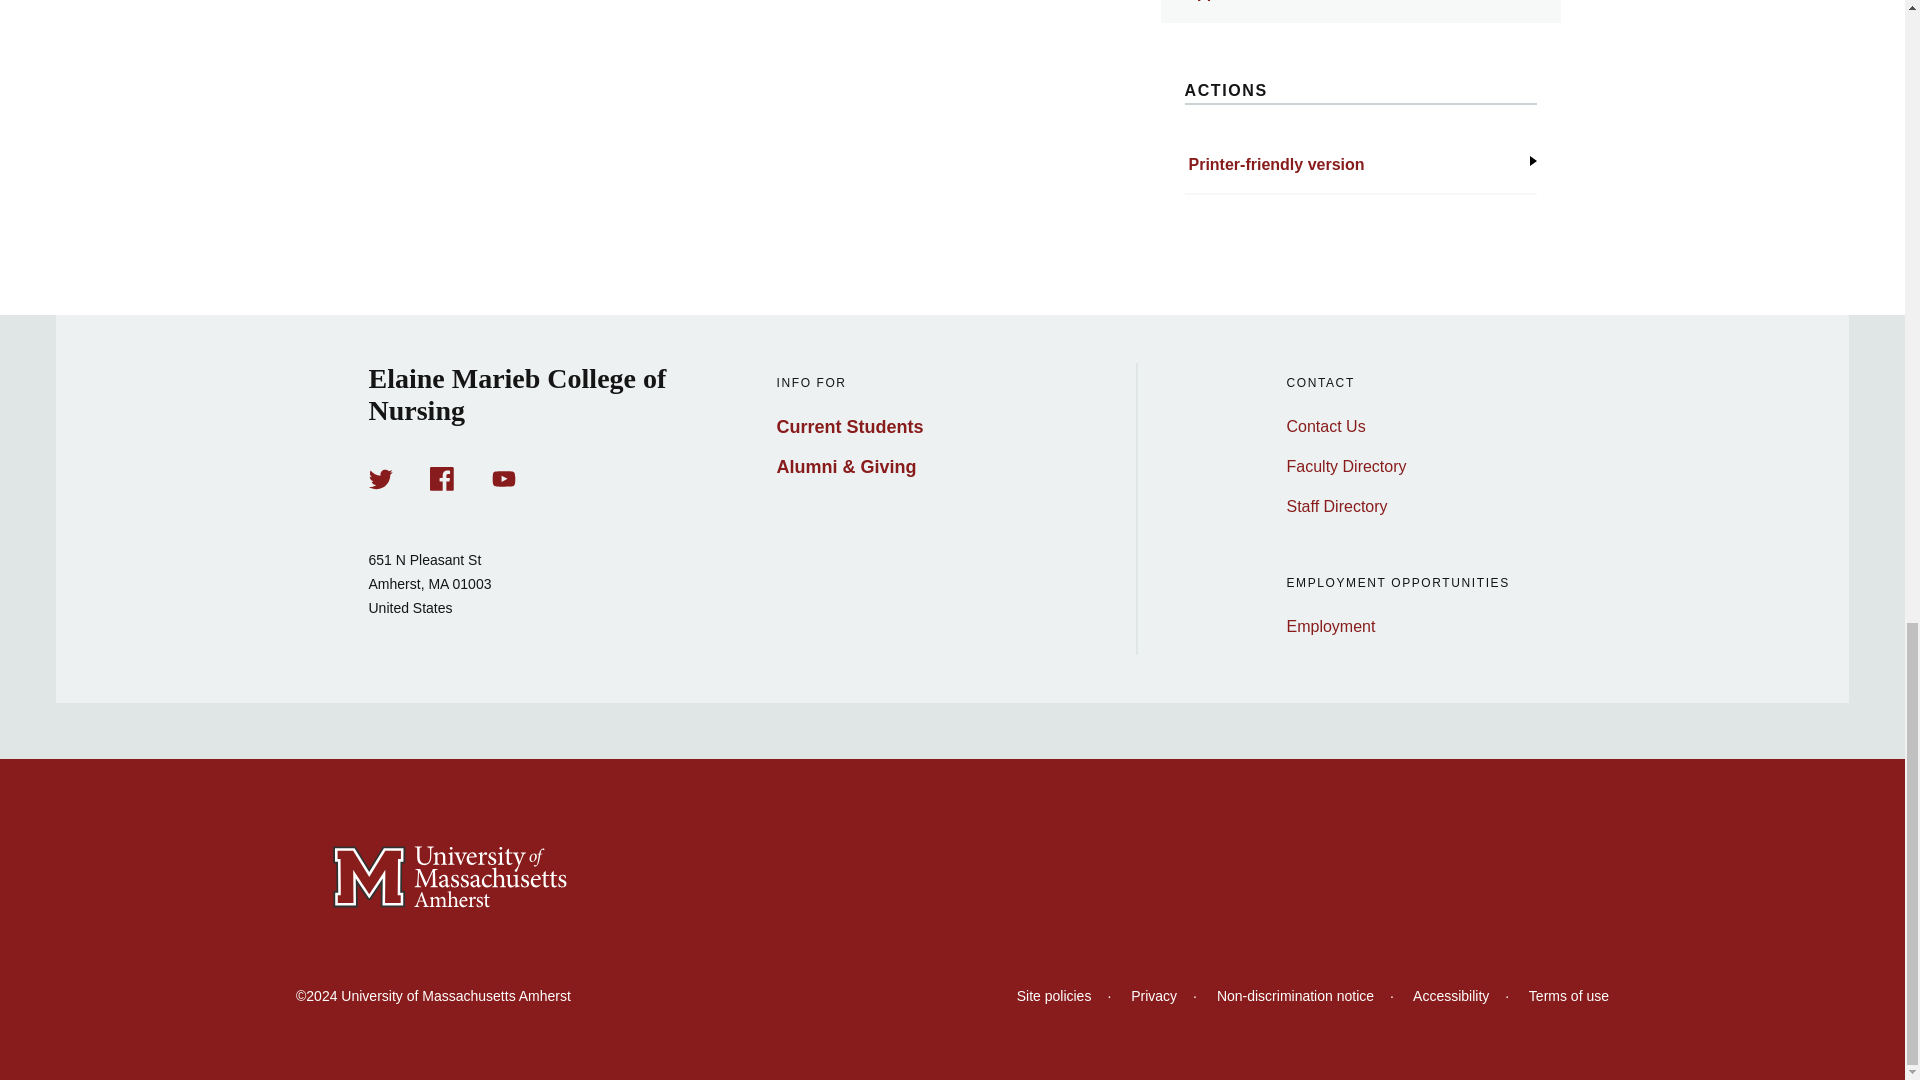 The height and width of the screenshot is (1080, 1920). I want to click on Find us on Twitter, so click(380, 478).